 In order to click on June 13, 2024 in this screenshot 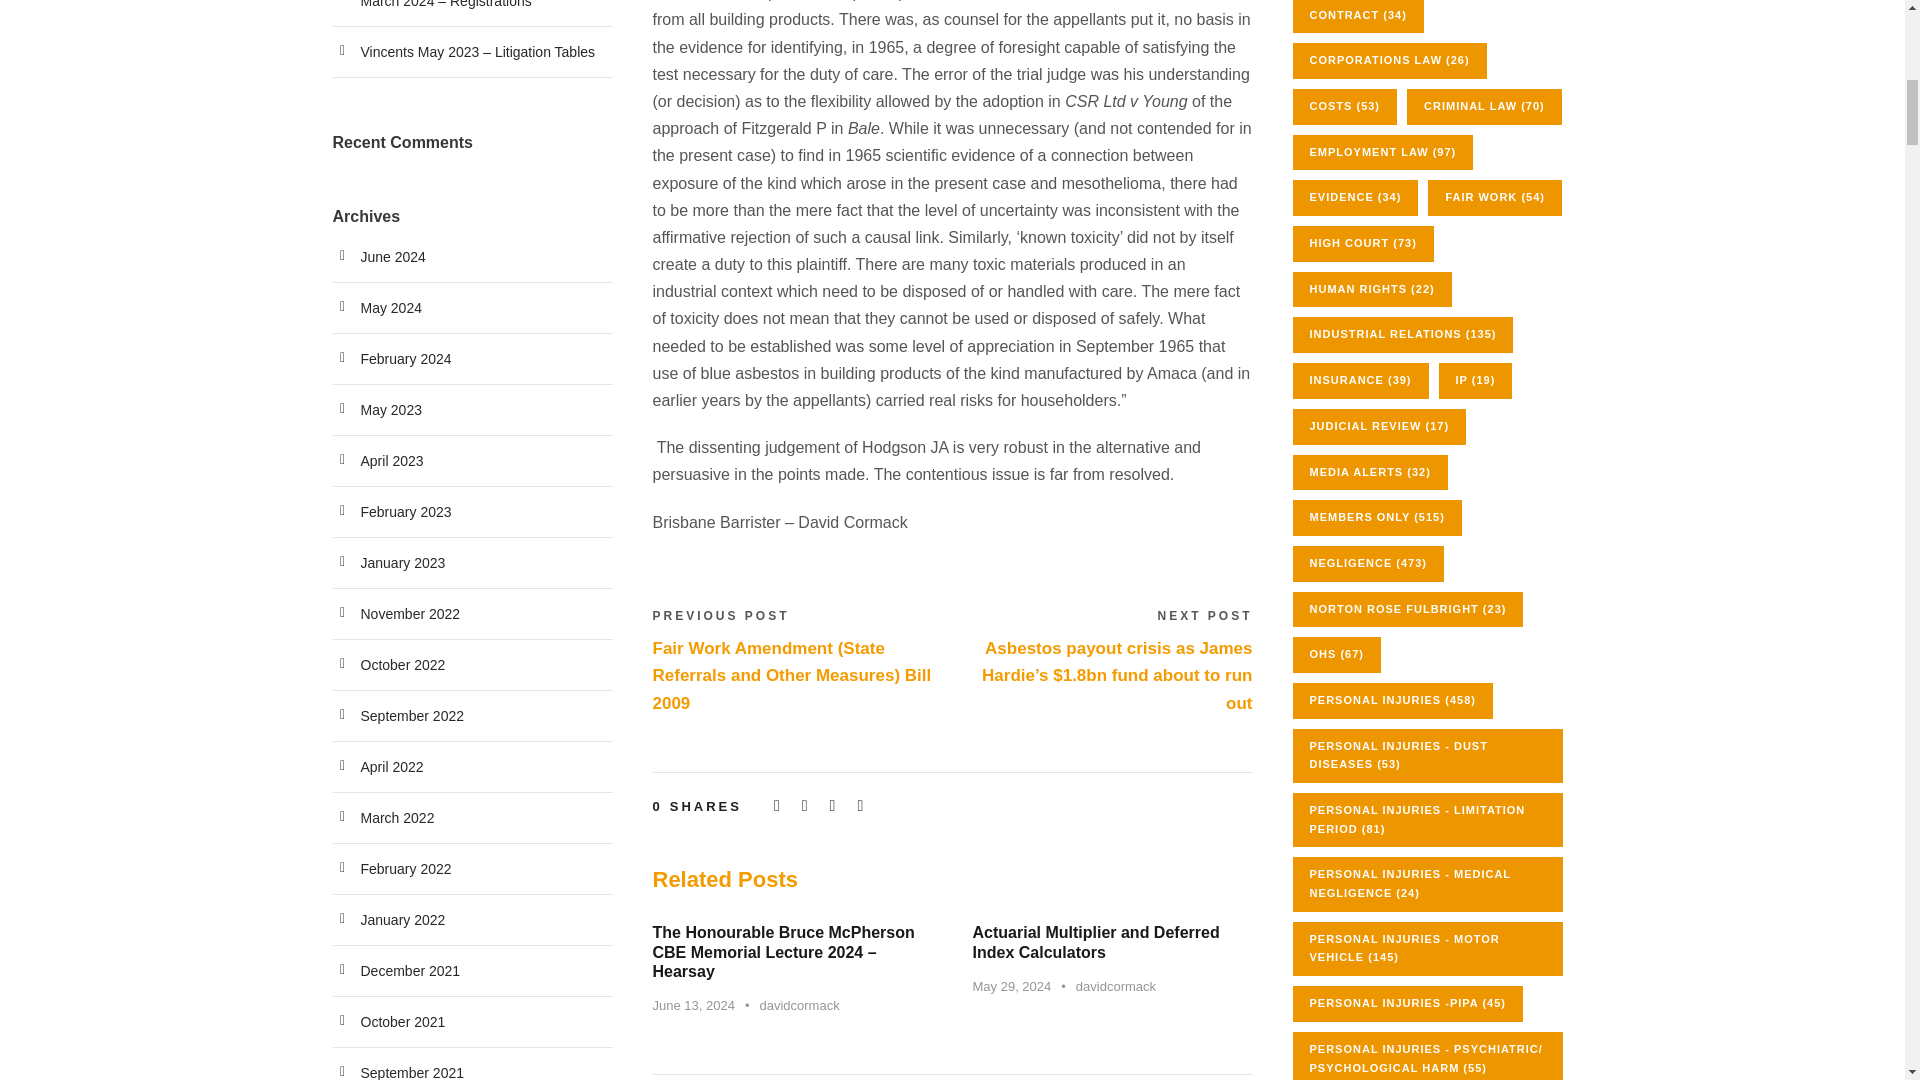, I will do `click(692, 1005)`.